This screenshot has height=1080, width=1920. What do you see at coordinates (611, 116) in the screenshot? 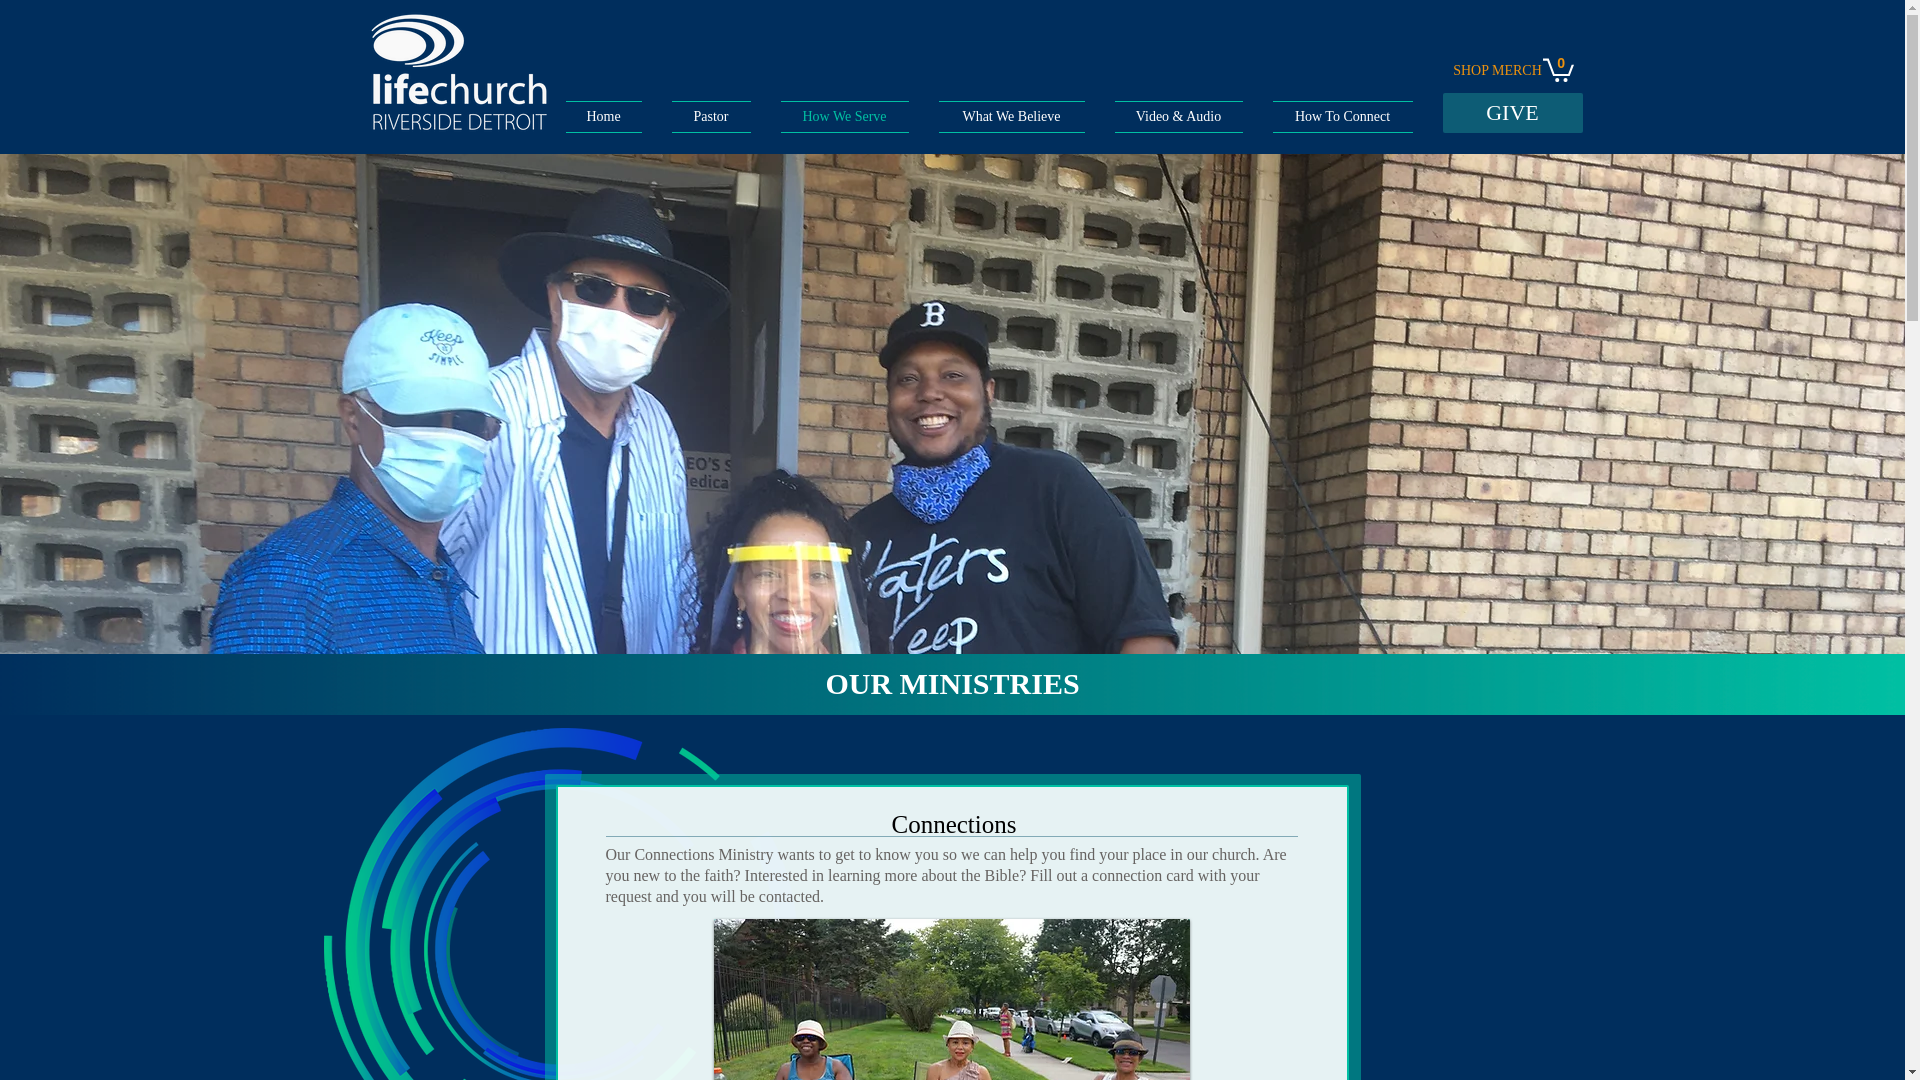
I see `Home` at bounding box center [611, 116].